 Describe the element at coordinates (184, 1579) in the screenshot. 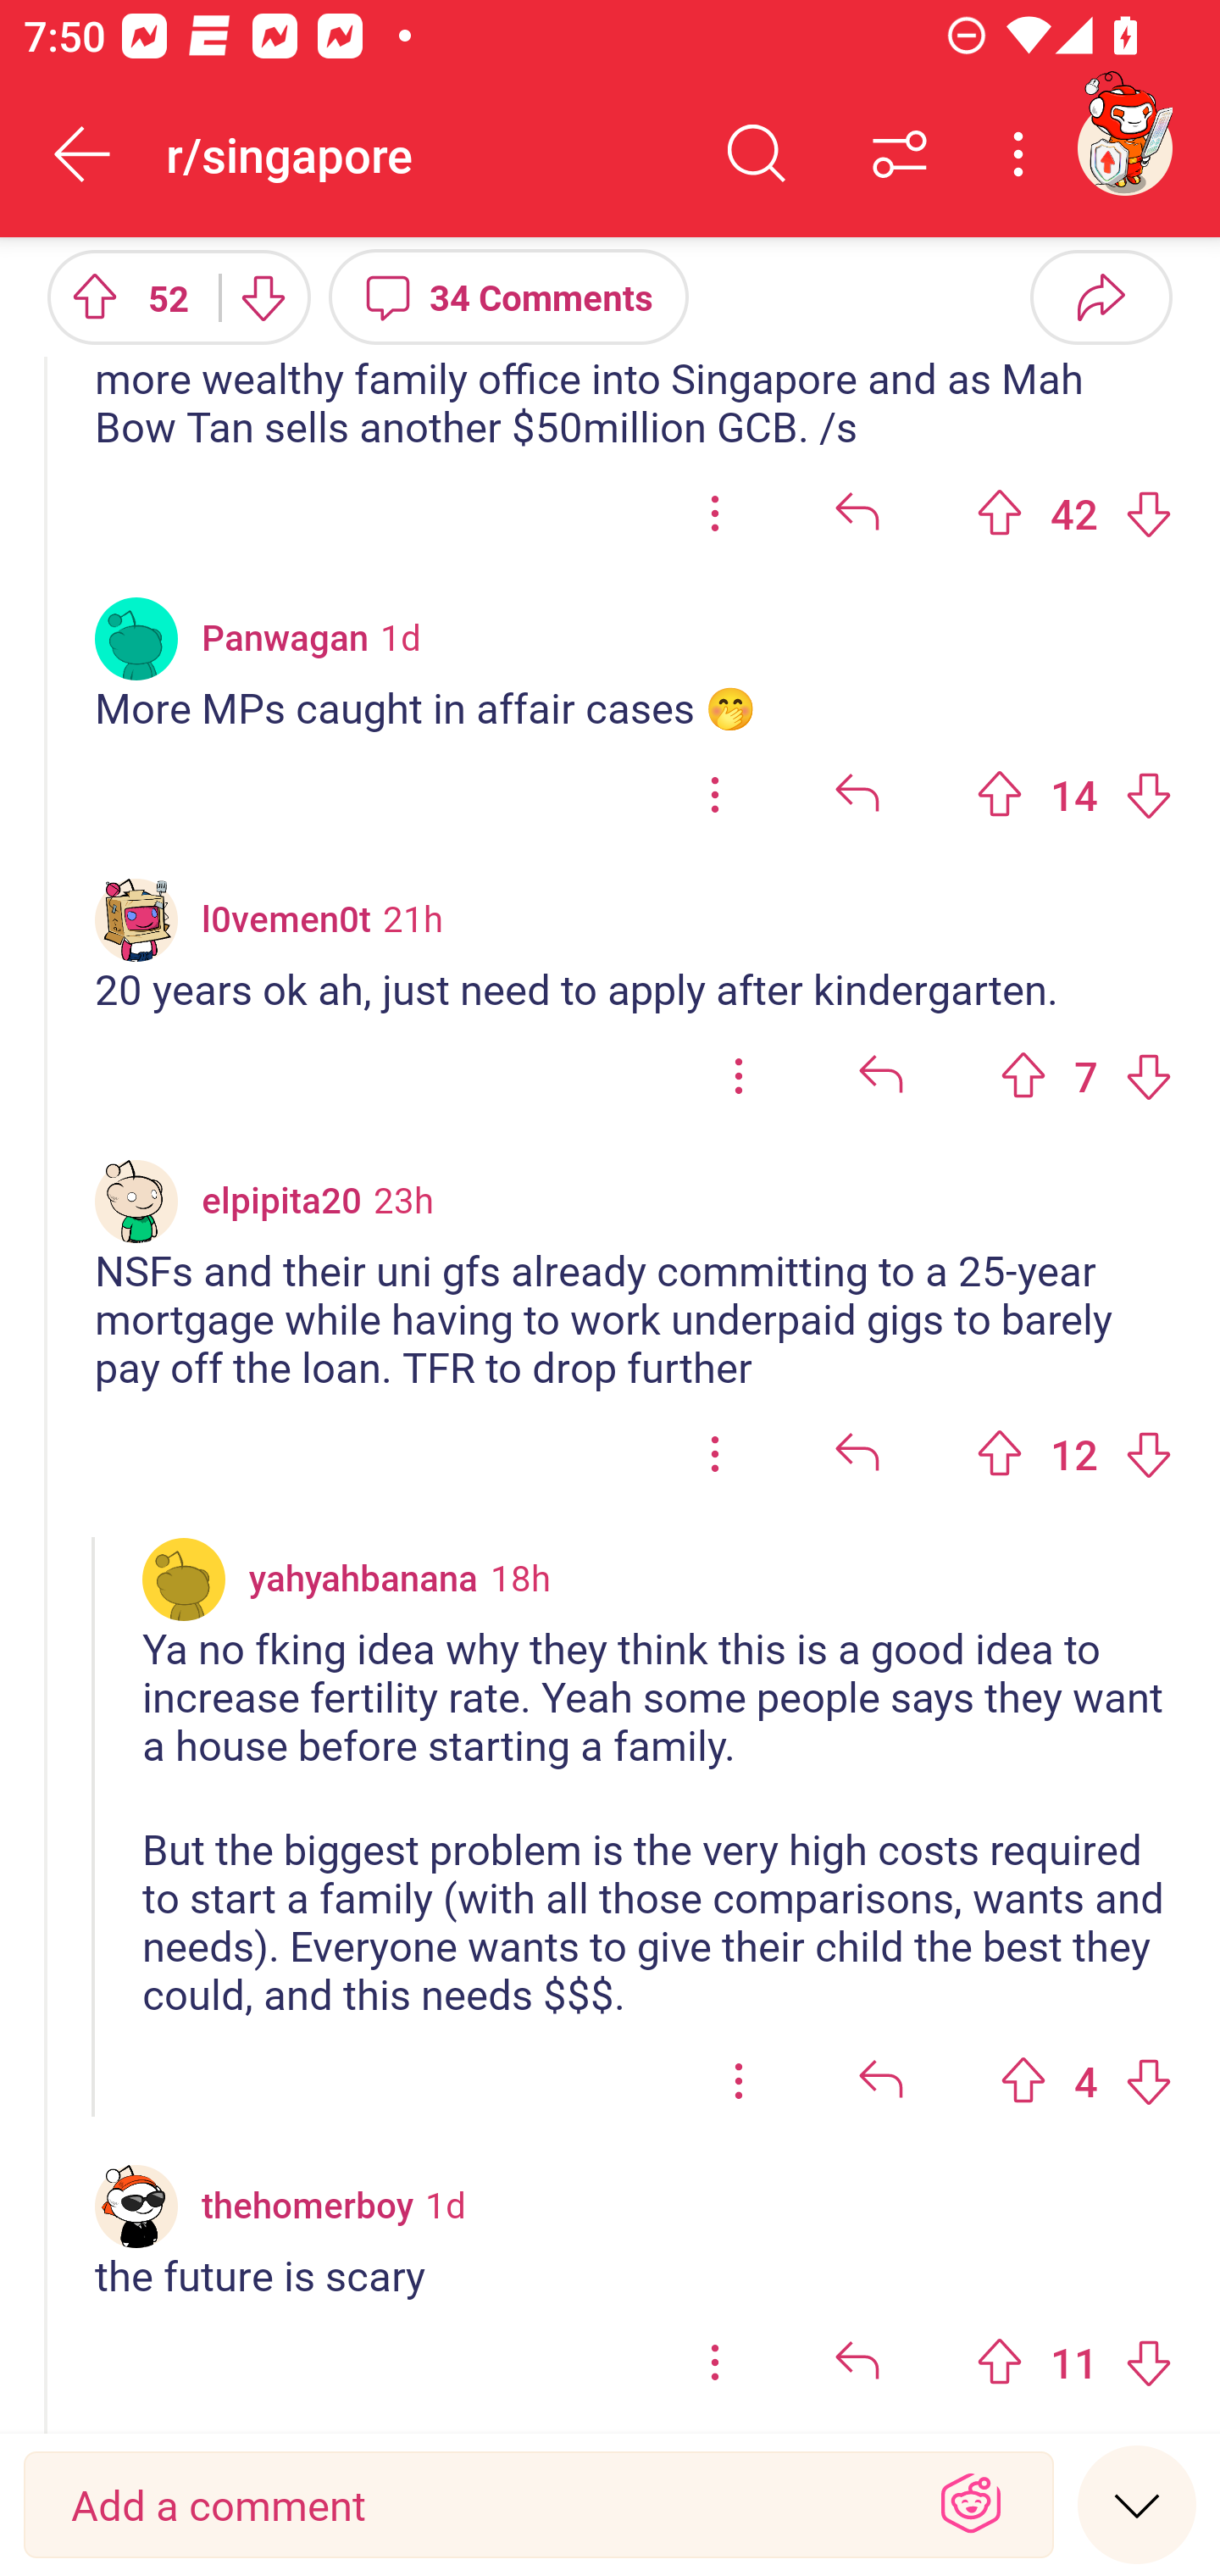

I see `Avatar` at that location.